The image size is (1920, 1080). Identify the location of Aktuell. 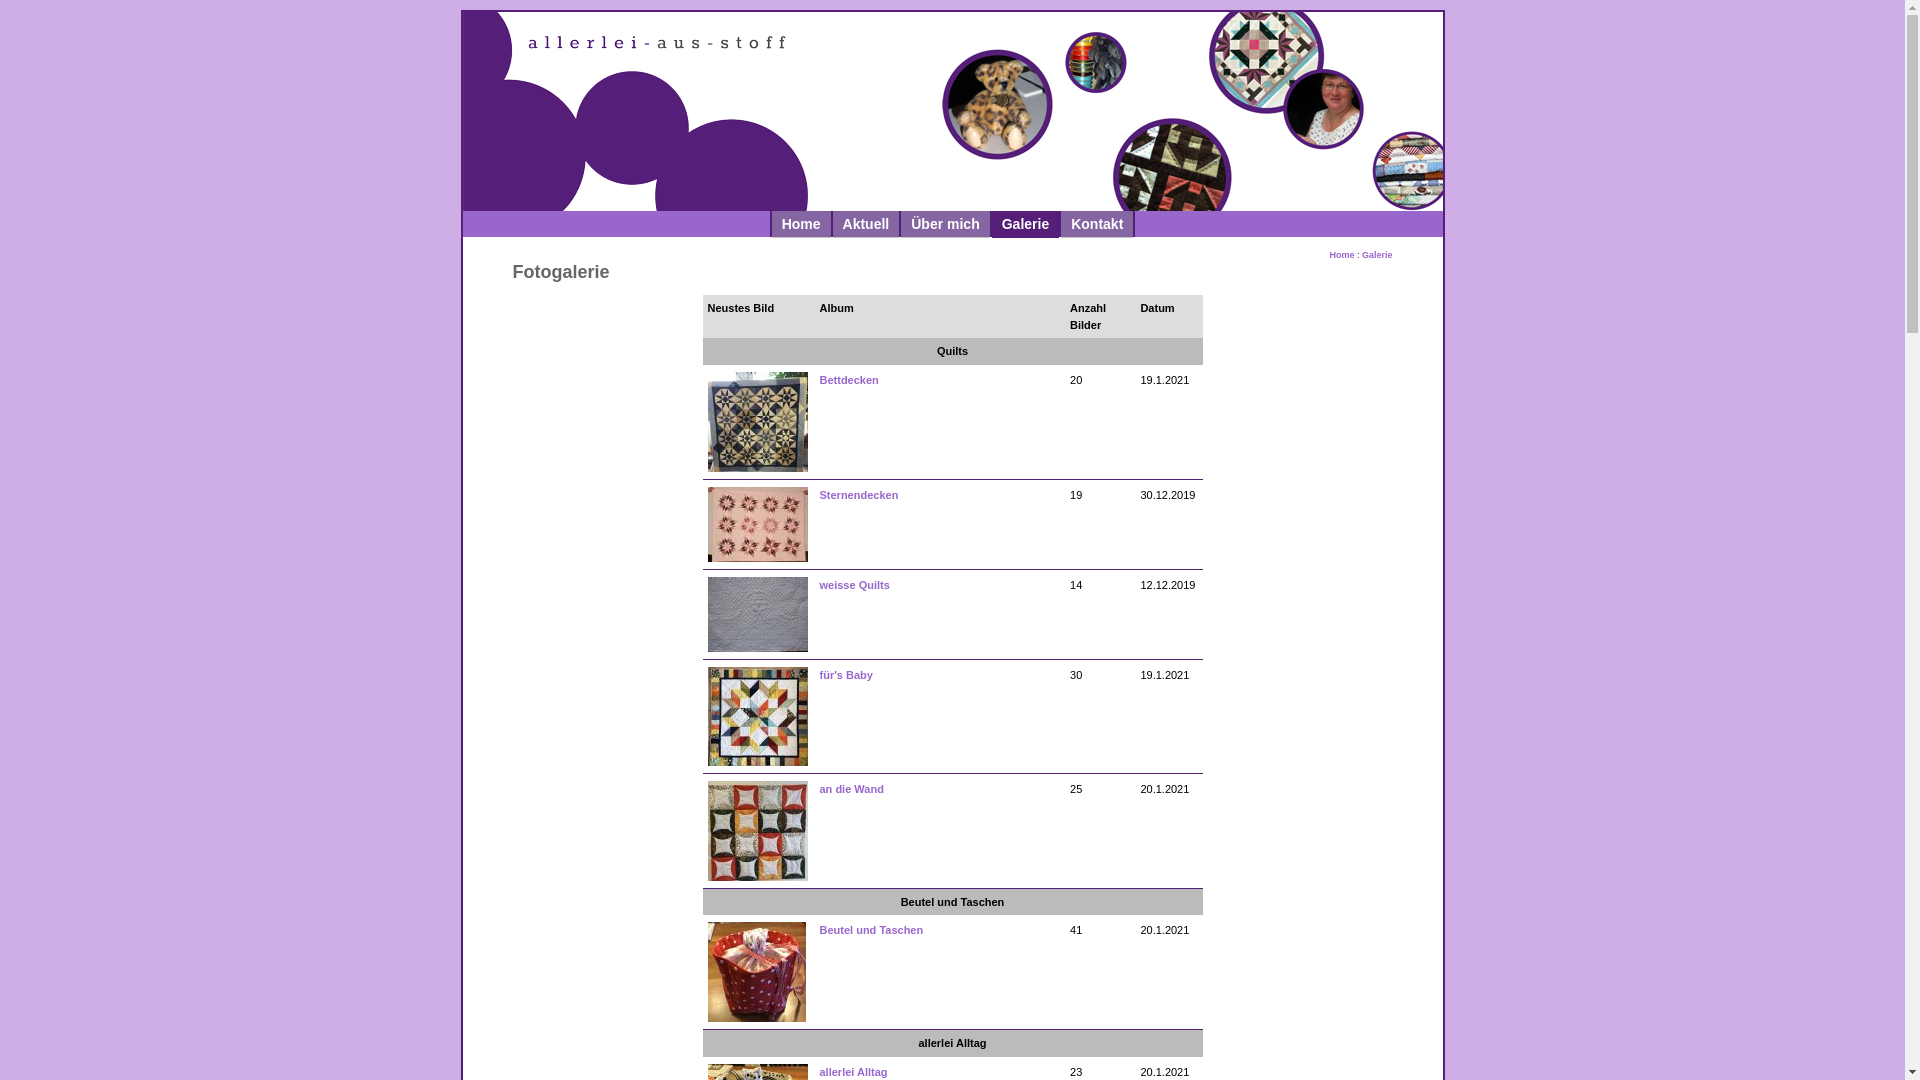
(866, 224).